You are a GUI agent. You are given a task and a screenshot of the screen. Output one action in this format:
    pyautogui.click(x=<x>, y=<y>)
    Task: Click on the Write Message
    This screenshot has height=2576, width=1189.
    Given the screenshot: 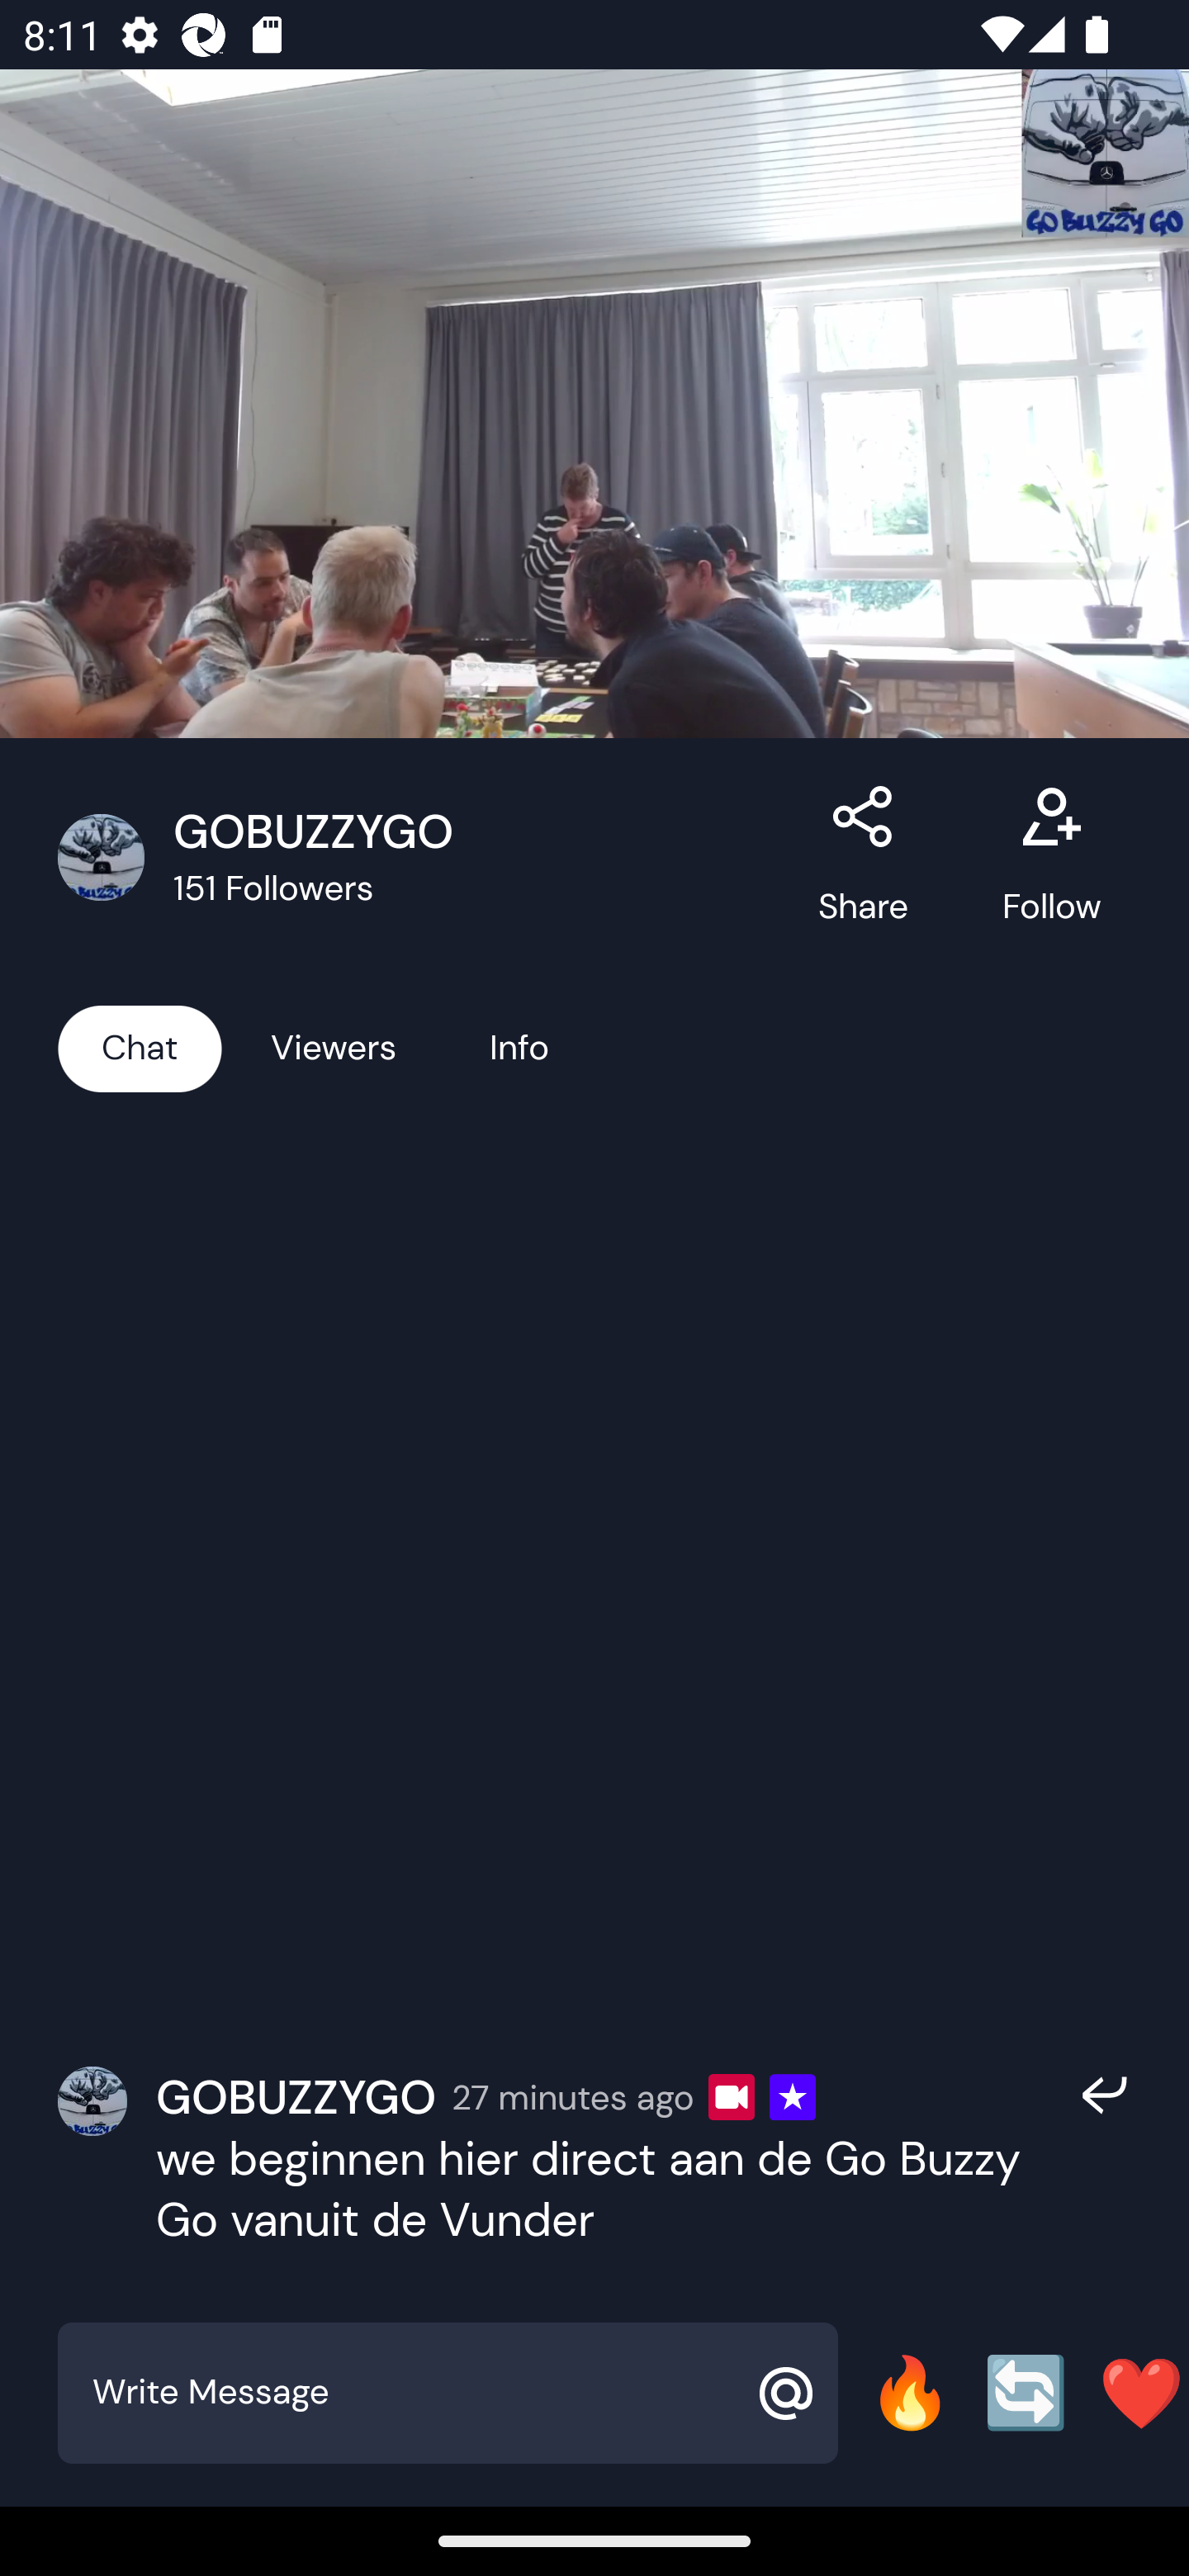 What is the action you would take?
    pyautogui.click(x=411, y=2393)
    